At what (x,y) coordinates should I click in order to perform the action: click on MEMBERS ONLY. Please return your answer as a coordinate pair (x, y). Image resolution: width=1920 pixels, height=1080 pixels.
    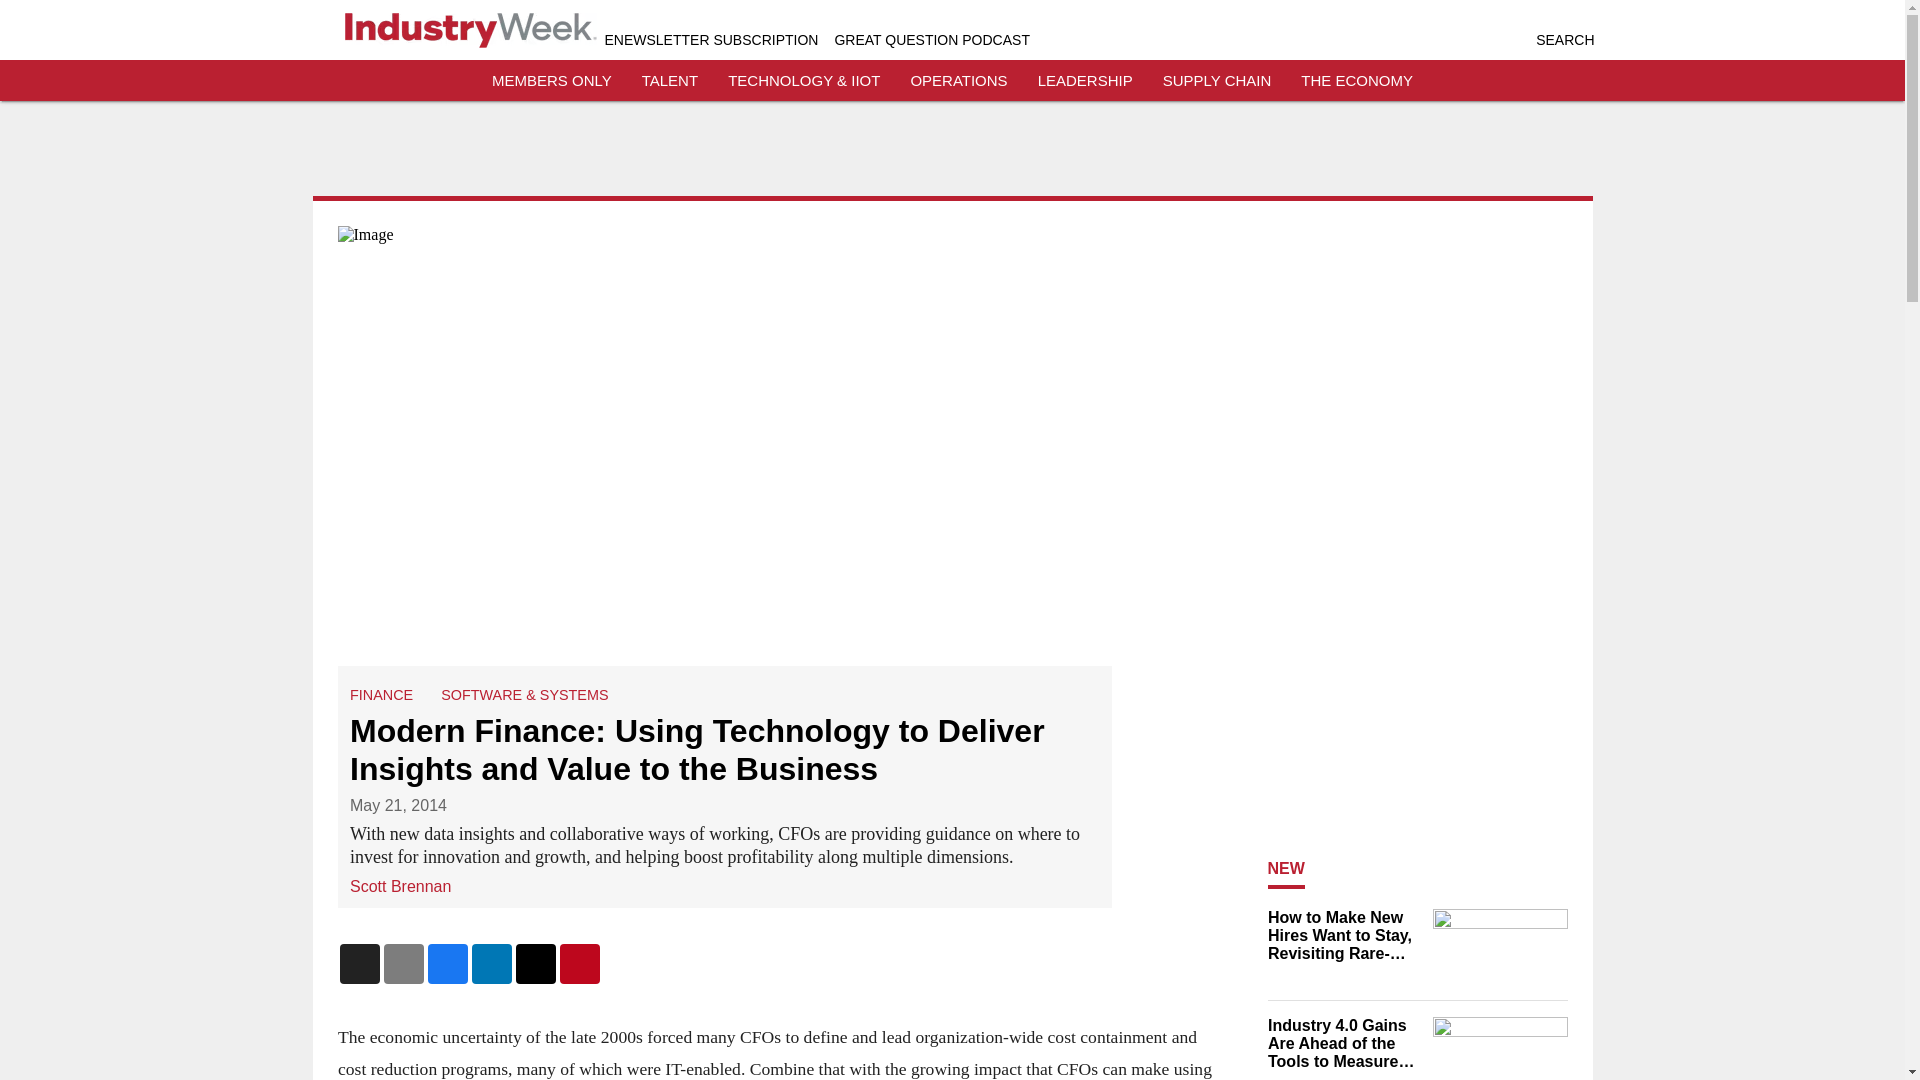
    Looking at the image, I should click on (552, 80).